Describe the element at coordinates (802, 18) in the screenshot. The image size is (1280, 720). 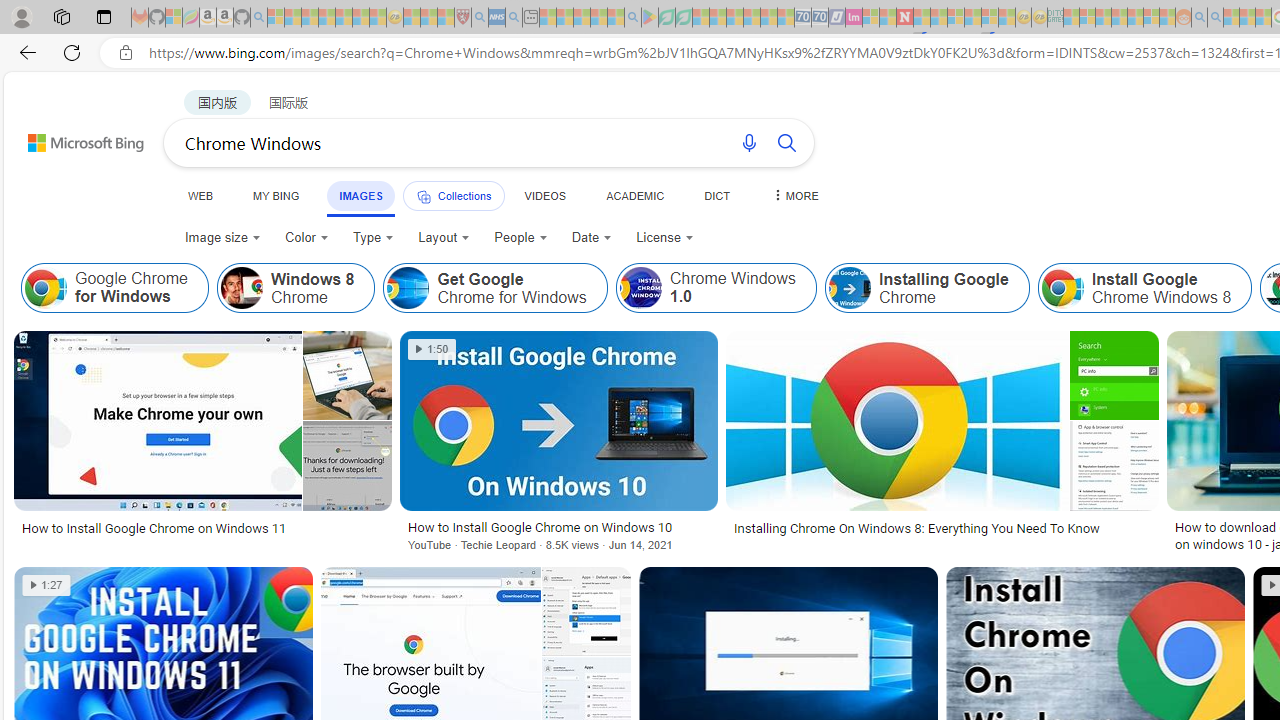
I see `Cheap Car Rentals - Save70.com - Sleeping` at that location.